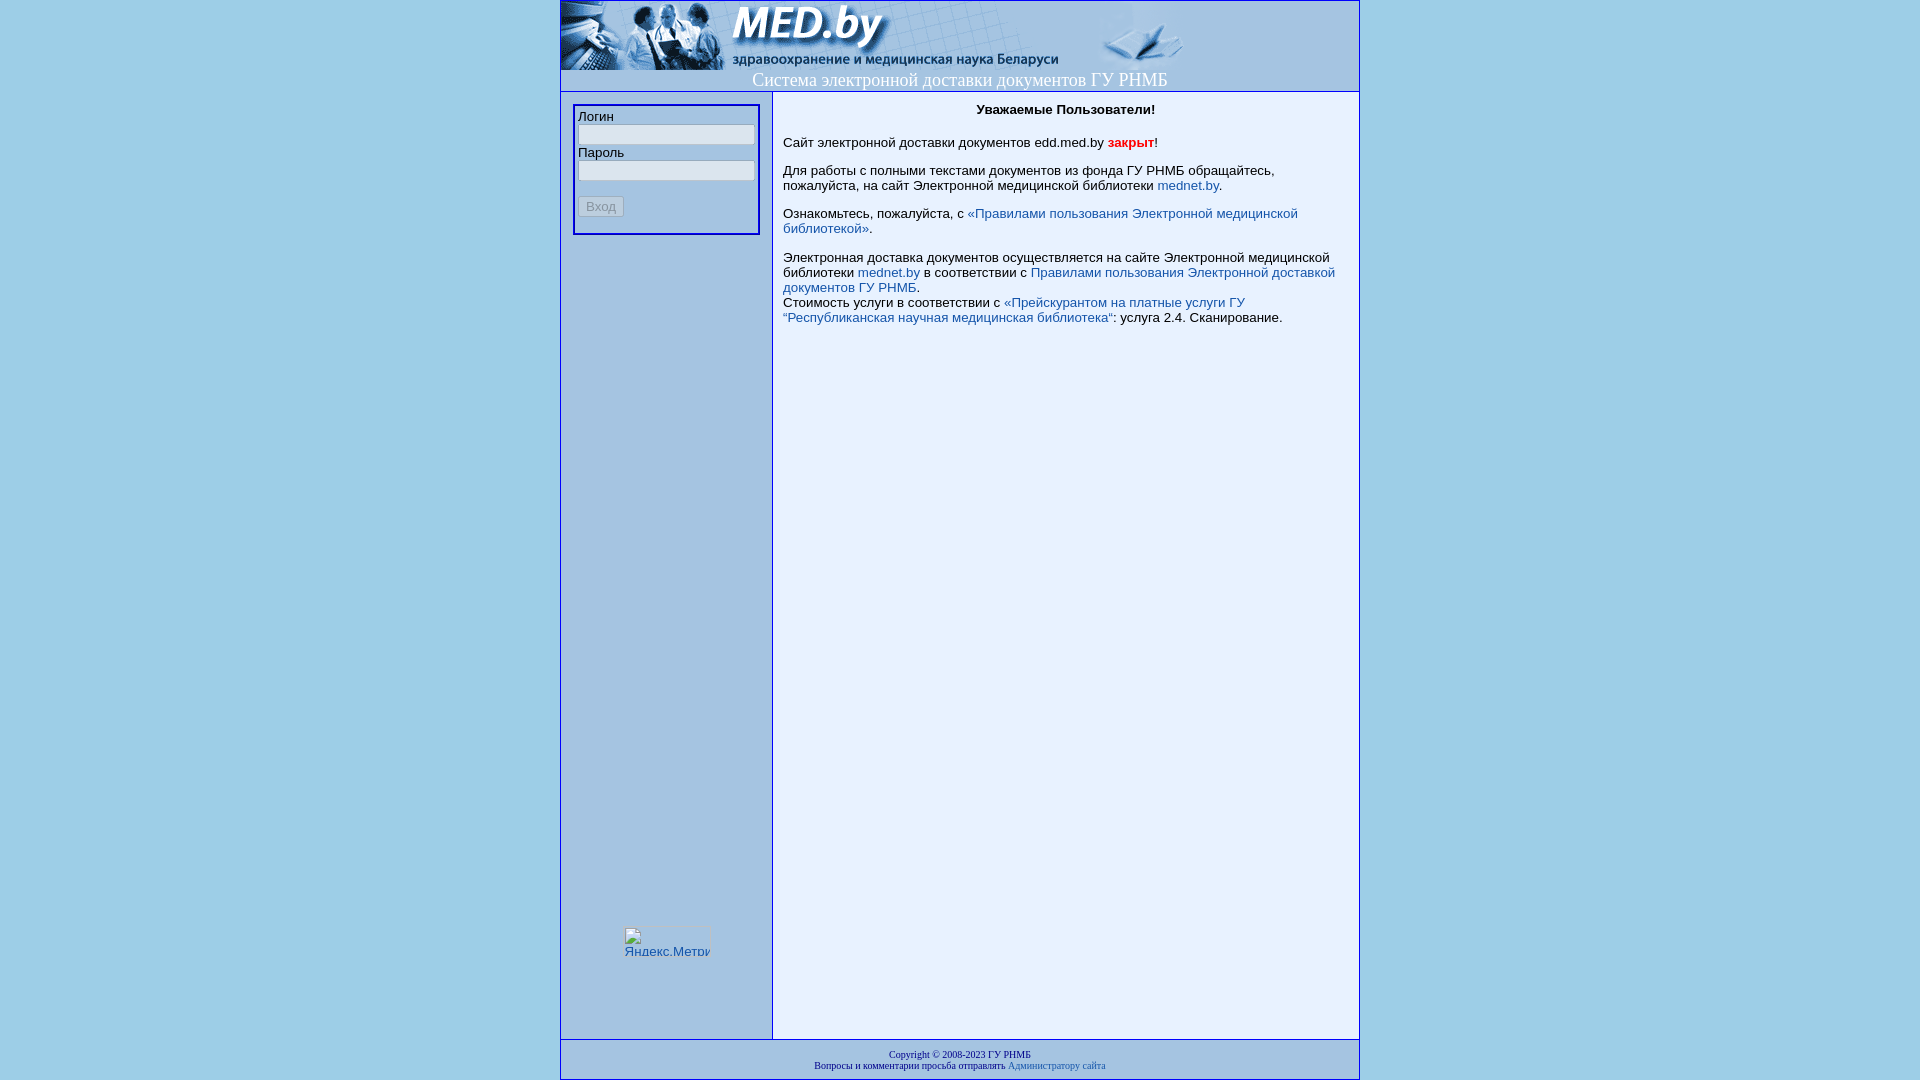 The image size is (1920, 1080). What do you see at coordinates (1188, 186) in the screenshot?
I see `mednet.by` at bounding box center [1188, 186].